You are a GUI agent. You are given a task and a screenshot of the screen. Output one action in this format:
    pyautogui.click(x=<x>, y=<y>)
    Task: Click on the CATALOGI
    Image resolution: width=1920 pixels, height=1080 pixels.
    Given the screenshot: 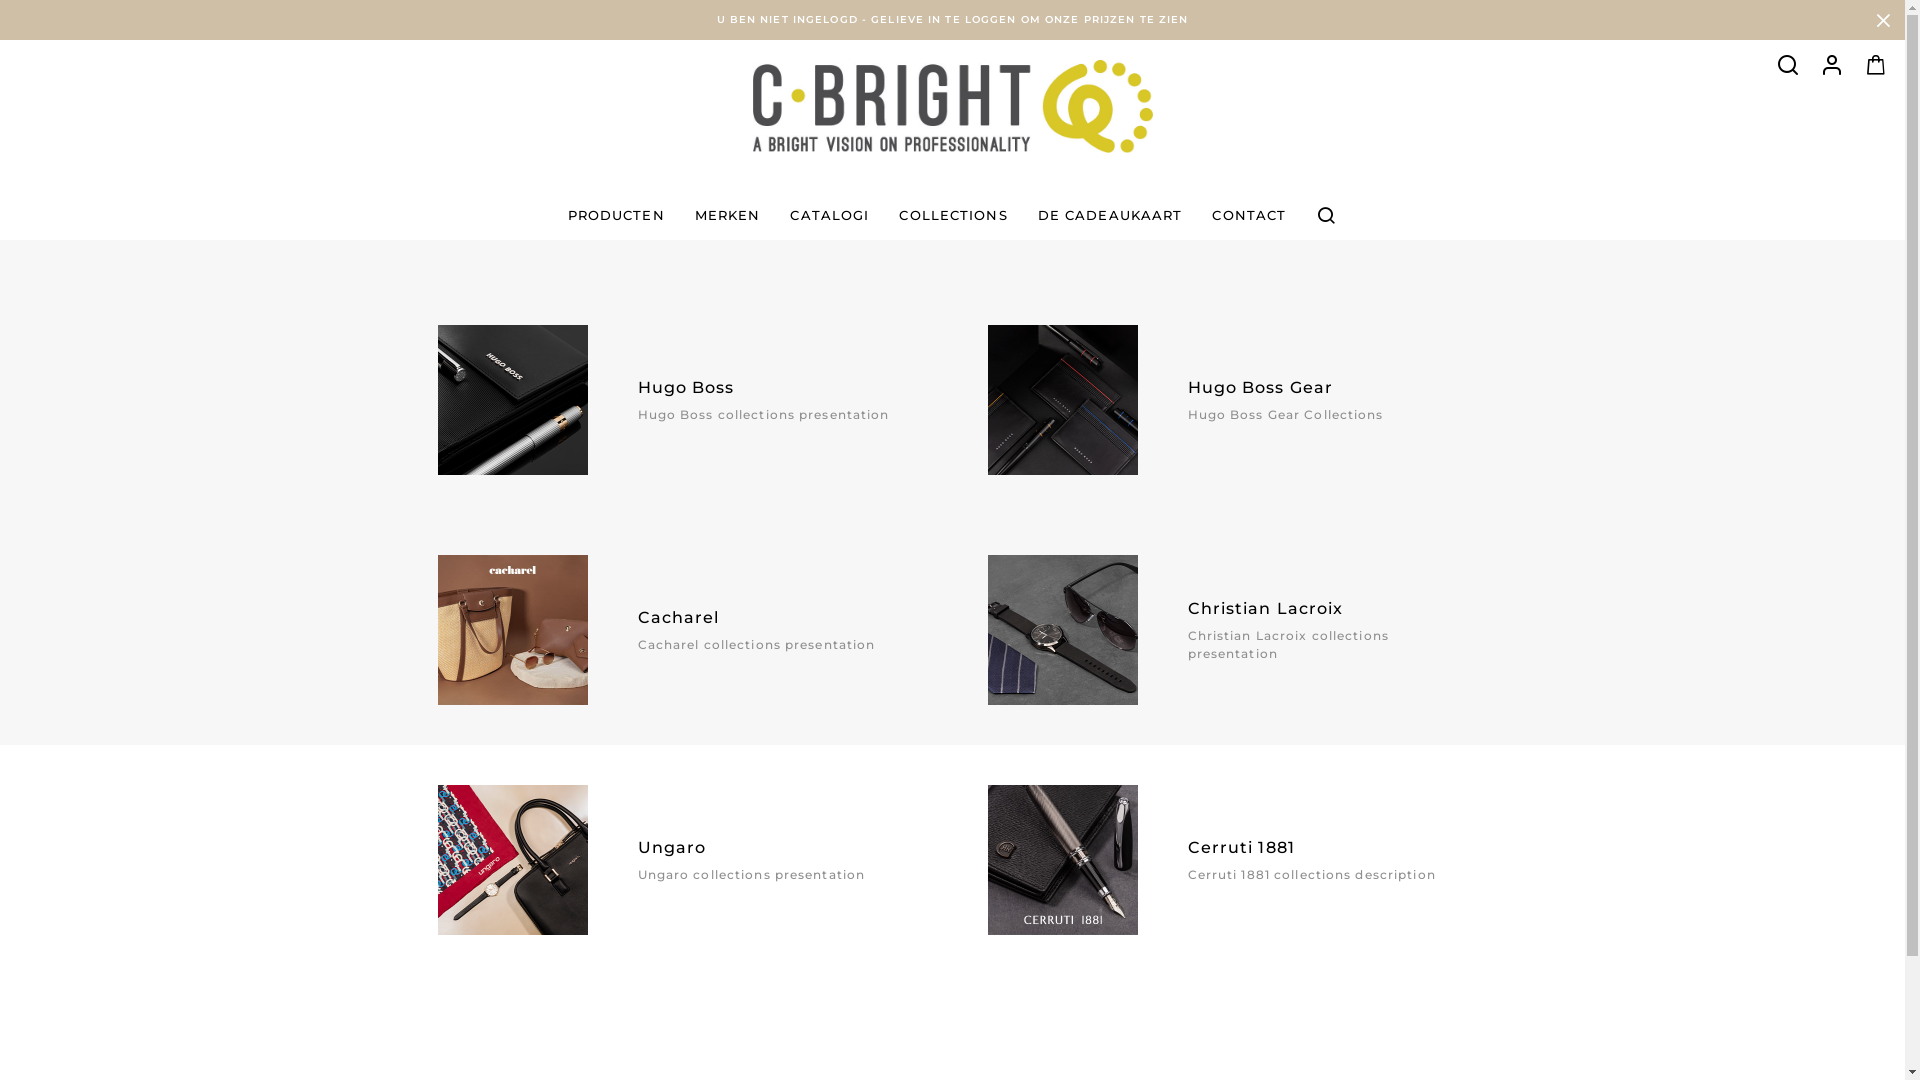 What is the action you would take?
    pyautogui.click(x=830, y=215)
    